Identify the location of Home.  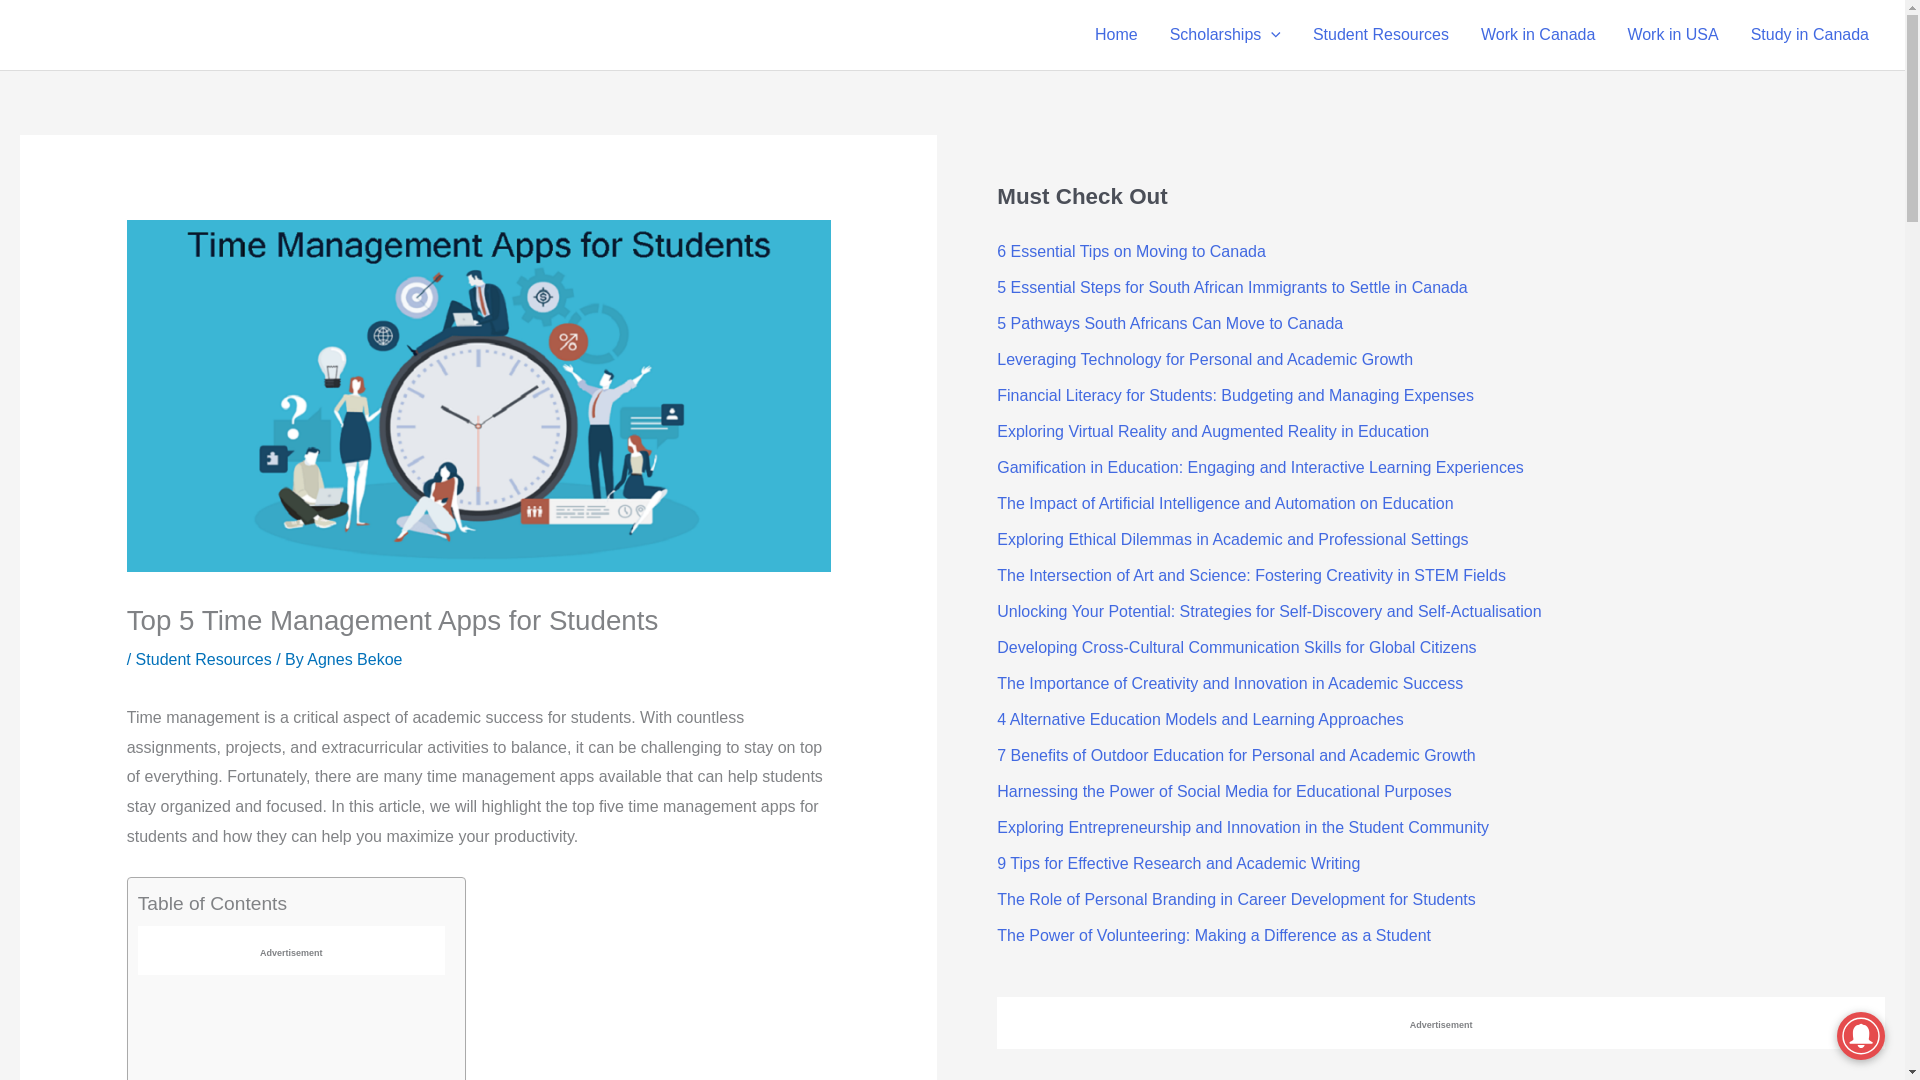
(1116, 35).